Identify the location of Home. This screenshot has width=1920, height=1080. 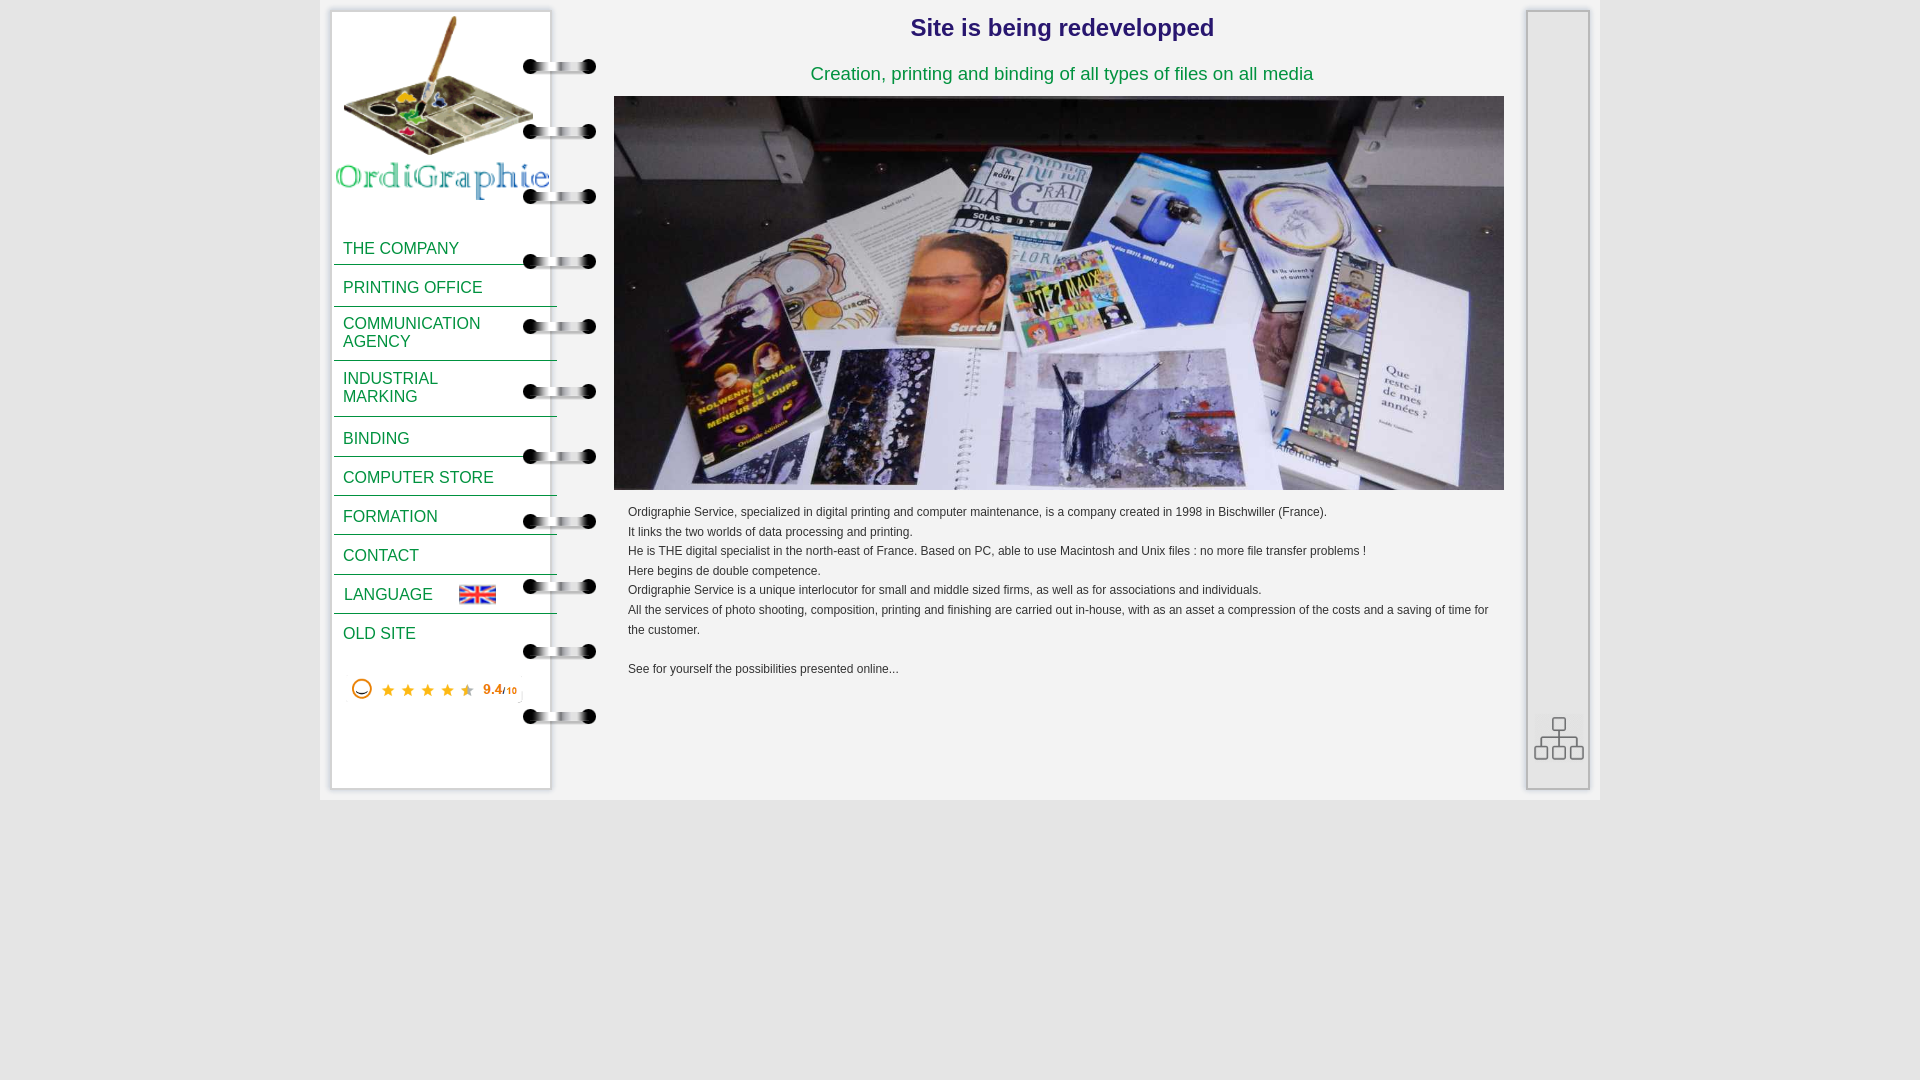
(468, 86).